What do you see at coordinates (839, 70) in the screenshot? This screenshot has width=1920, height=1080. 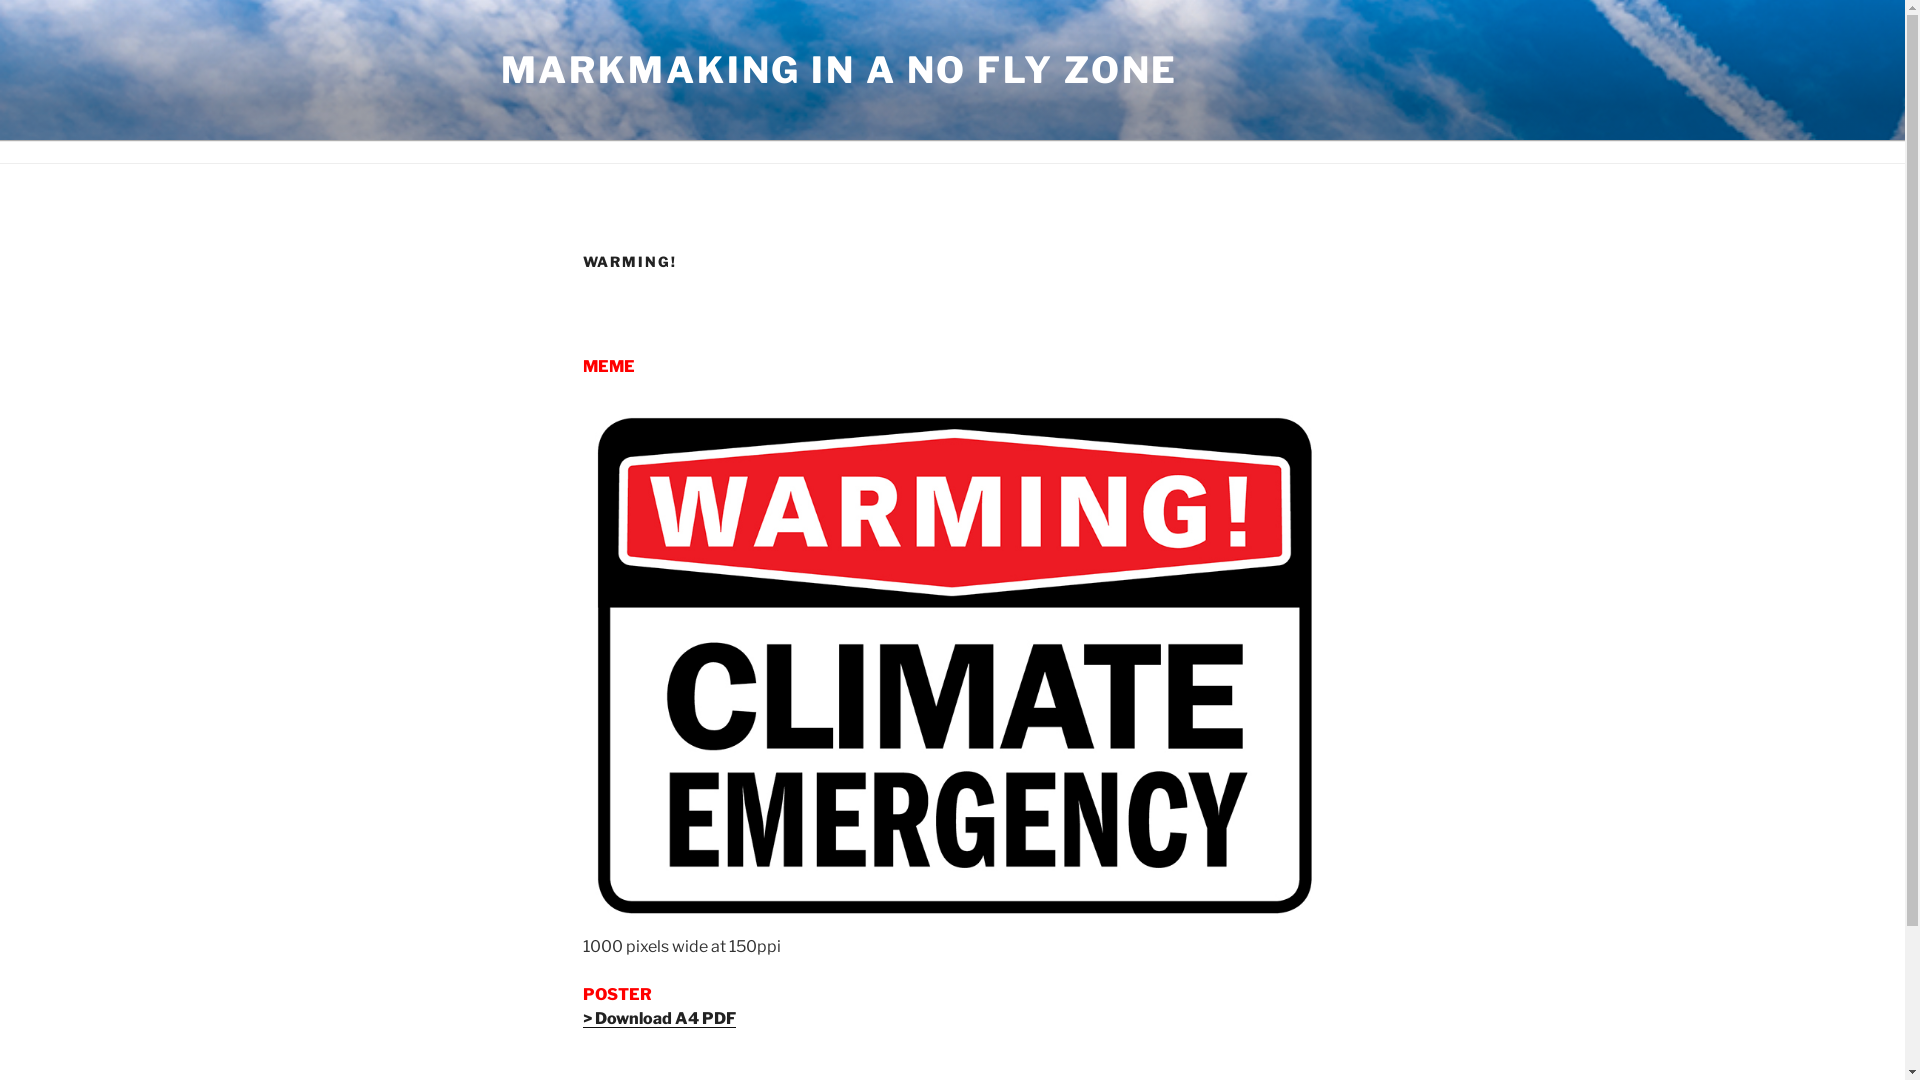 I see `MARKMAKING IN A NO FLY ZONE` at bounding box center [839, 70].